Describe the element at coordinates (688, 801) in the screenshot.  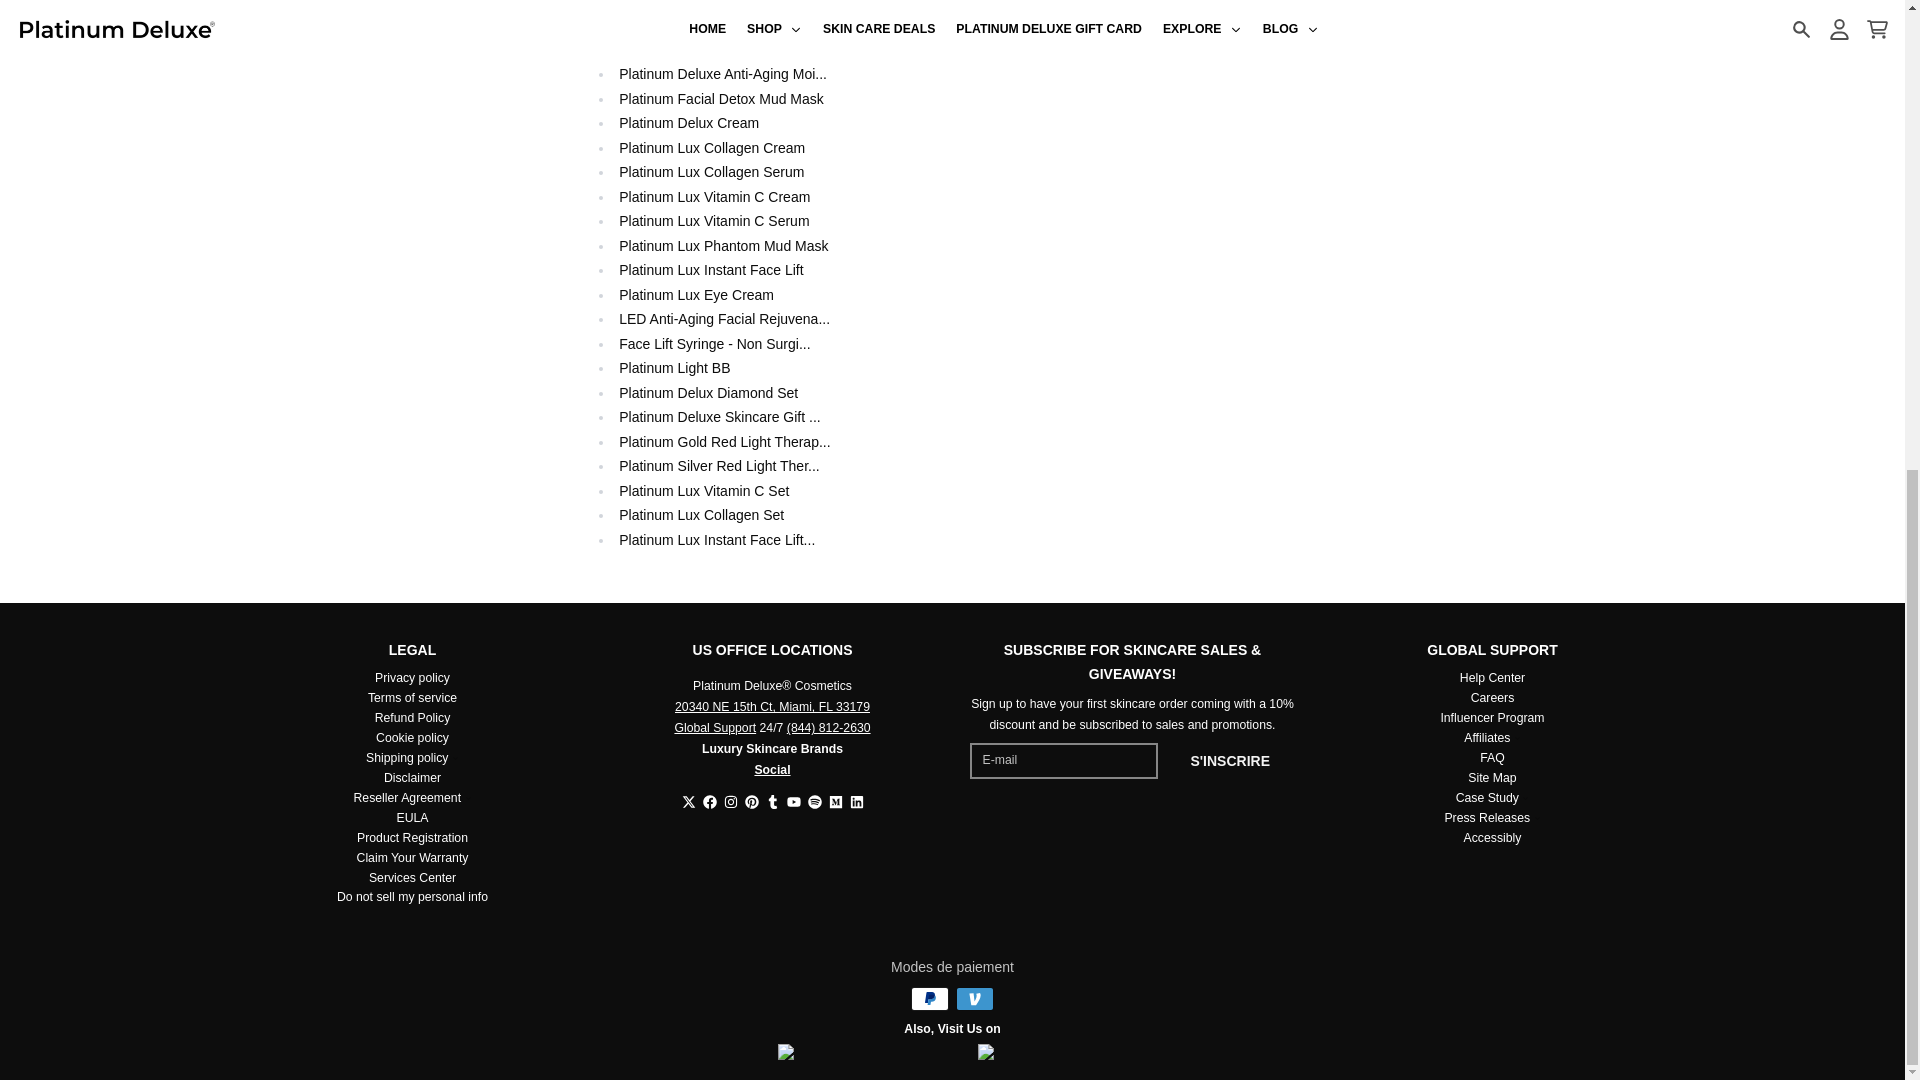
I see `Twitter - Platinum Deluxe Cosmetics` at that location.